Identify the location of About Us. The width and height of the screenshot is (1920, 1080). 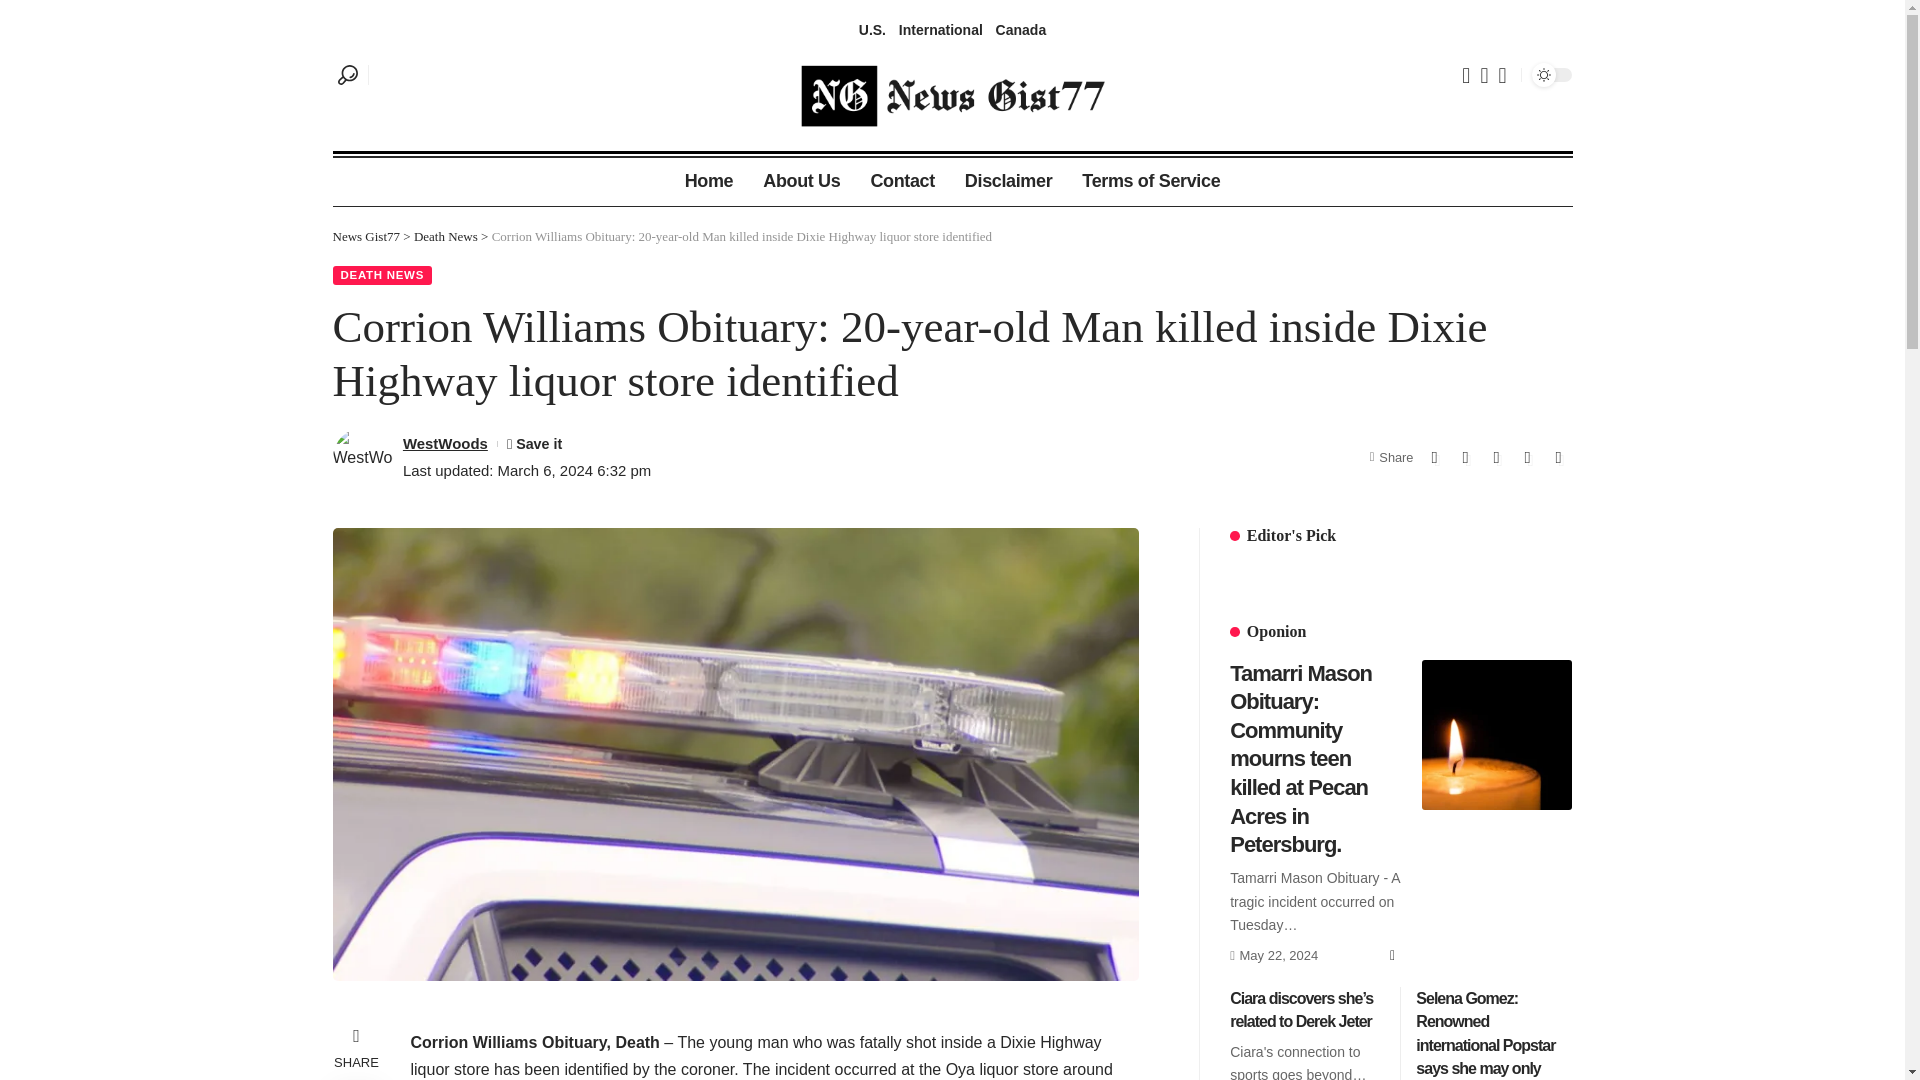
(801, 182).